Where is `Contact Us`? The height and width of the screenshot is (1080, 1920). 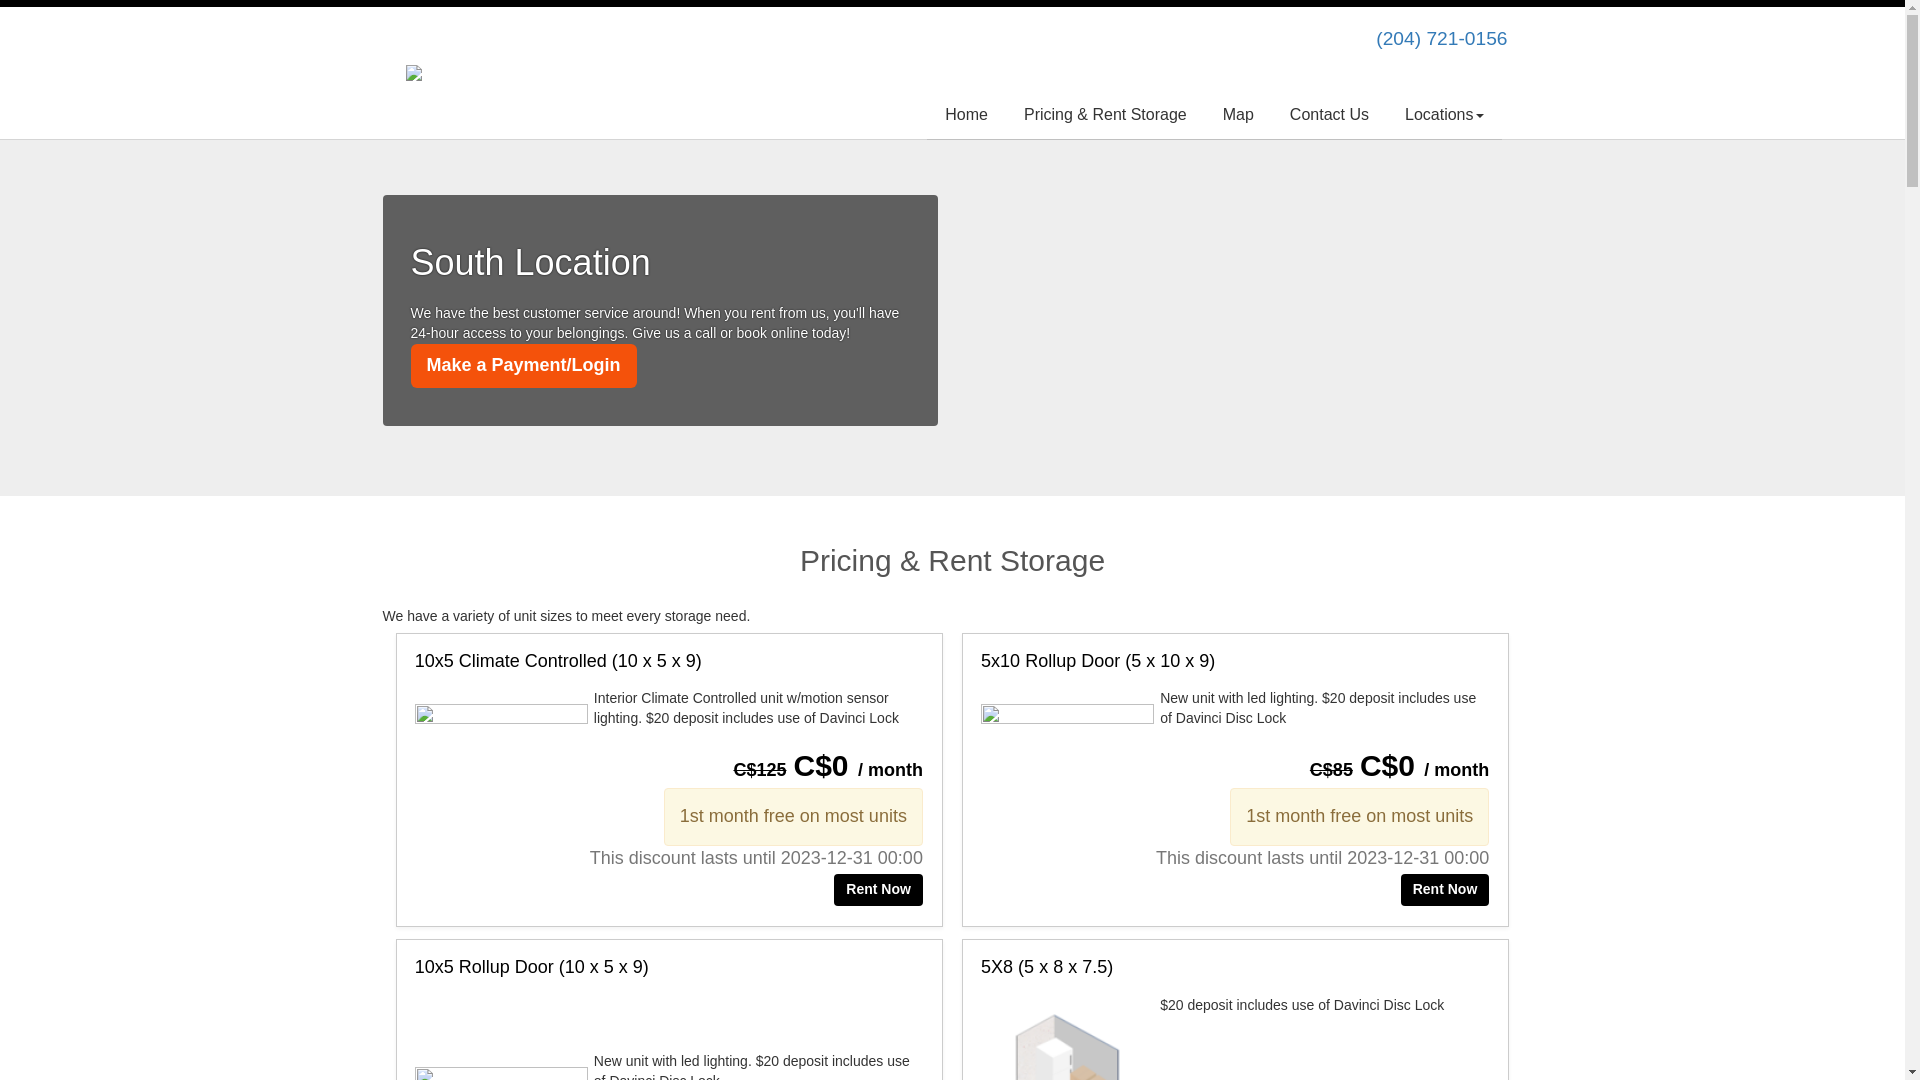 Contact Us is located at coordinates (1330, 116).